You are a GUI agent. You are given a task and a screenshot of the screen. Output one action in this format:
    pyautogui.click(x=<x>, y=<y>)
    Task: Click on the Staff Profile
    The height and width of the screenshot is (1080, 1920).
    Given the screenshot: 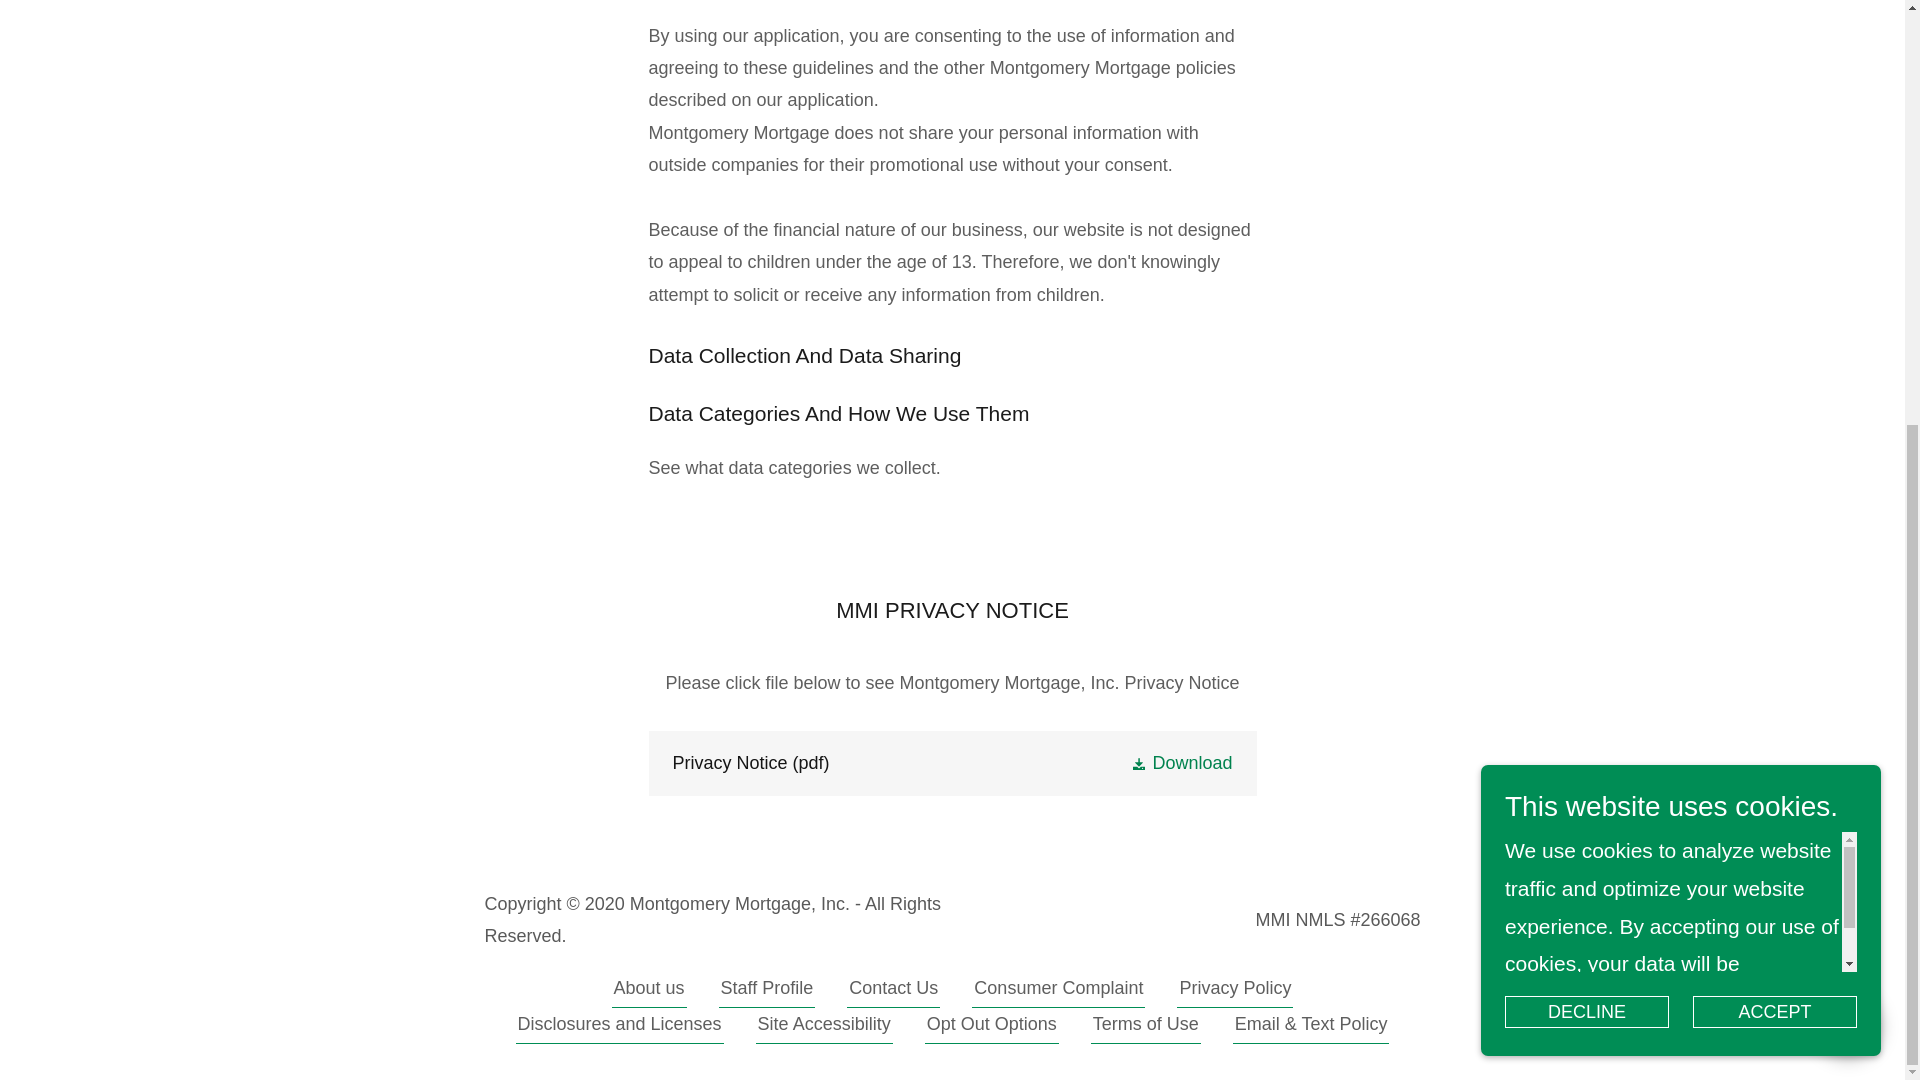 What is the action you would take?
    pyautogui.click(x=767, y=992)
    